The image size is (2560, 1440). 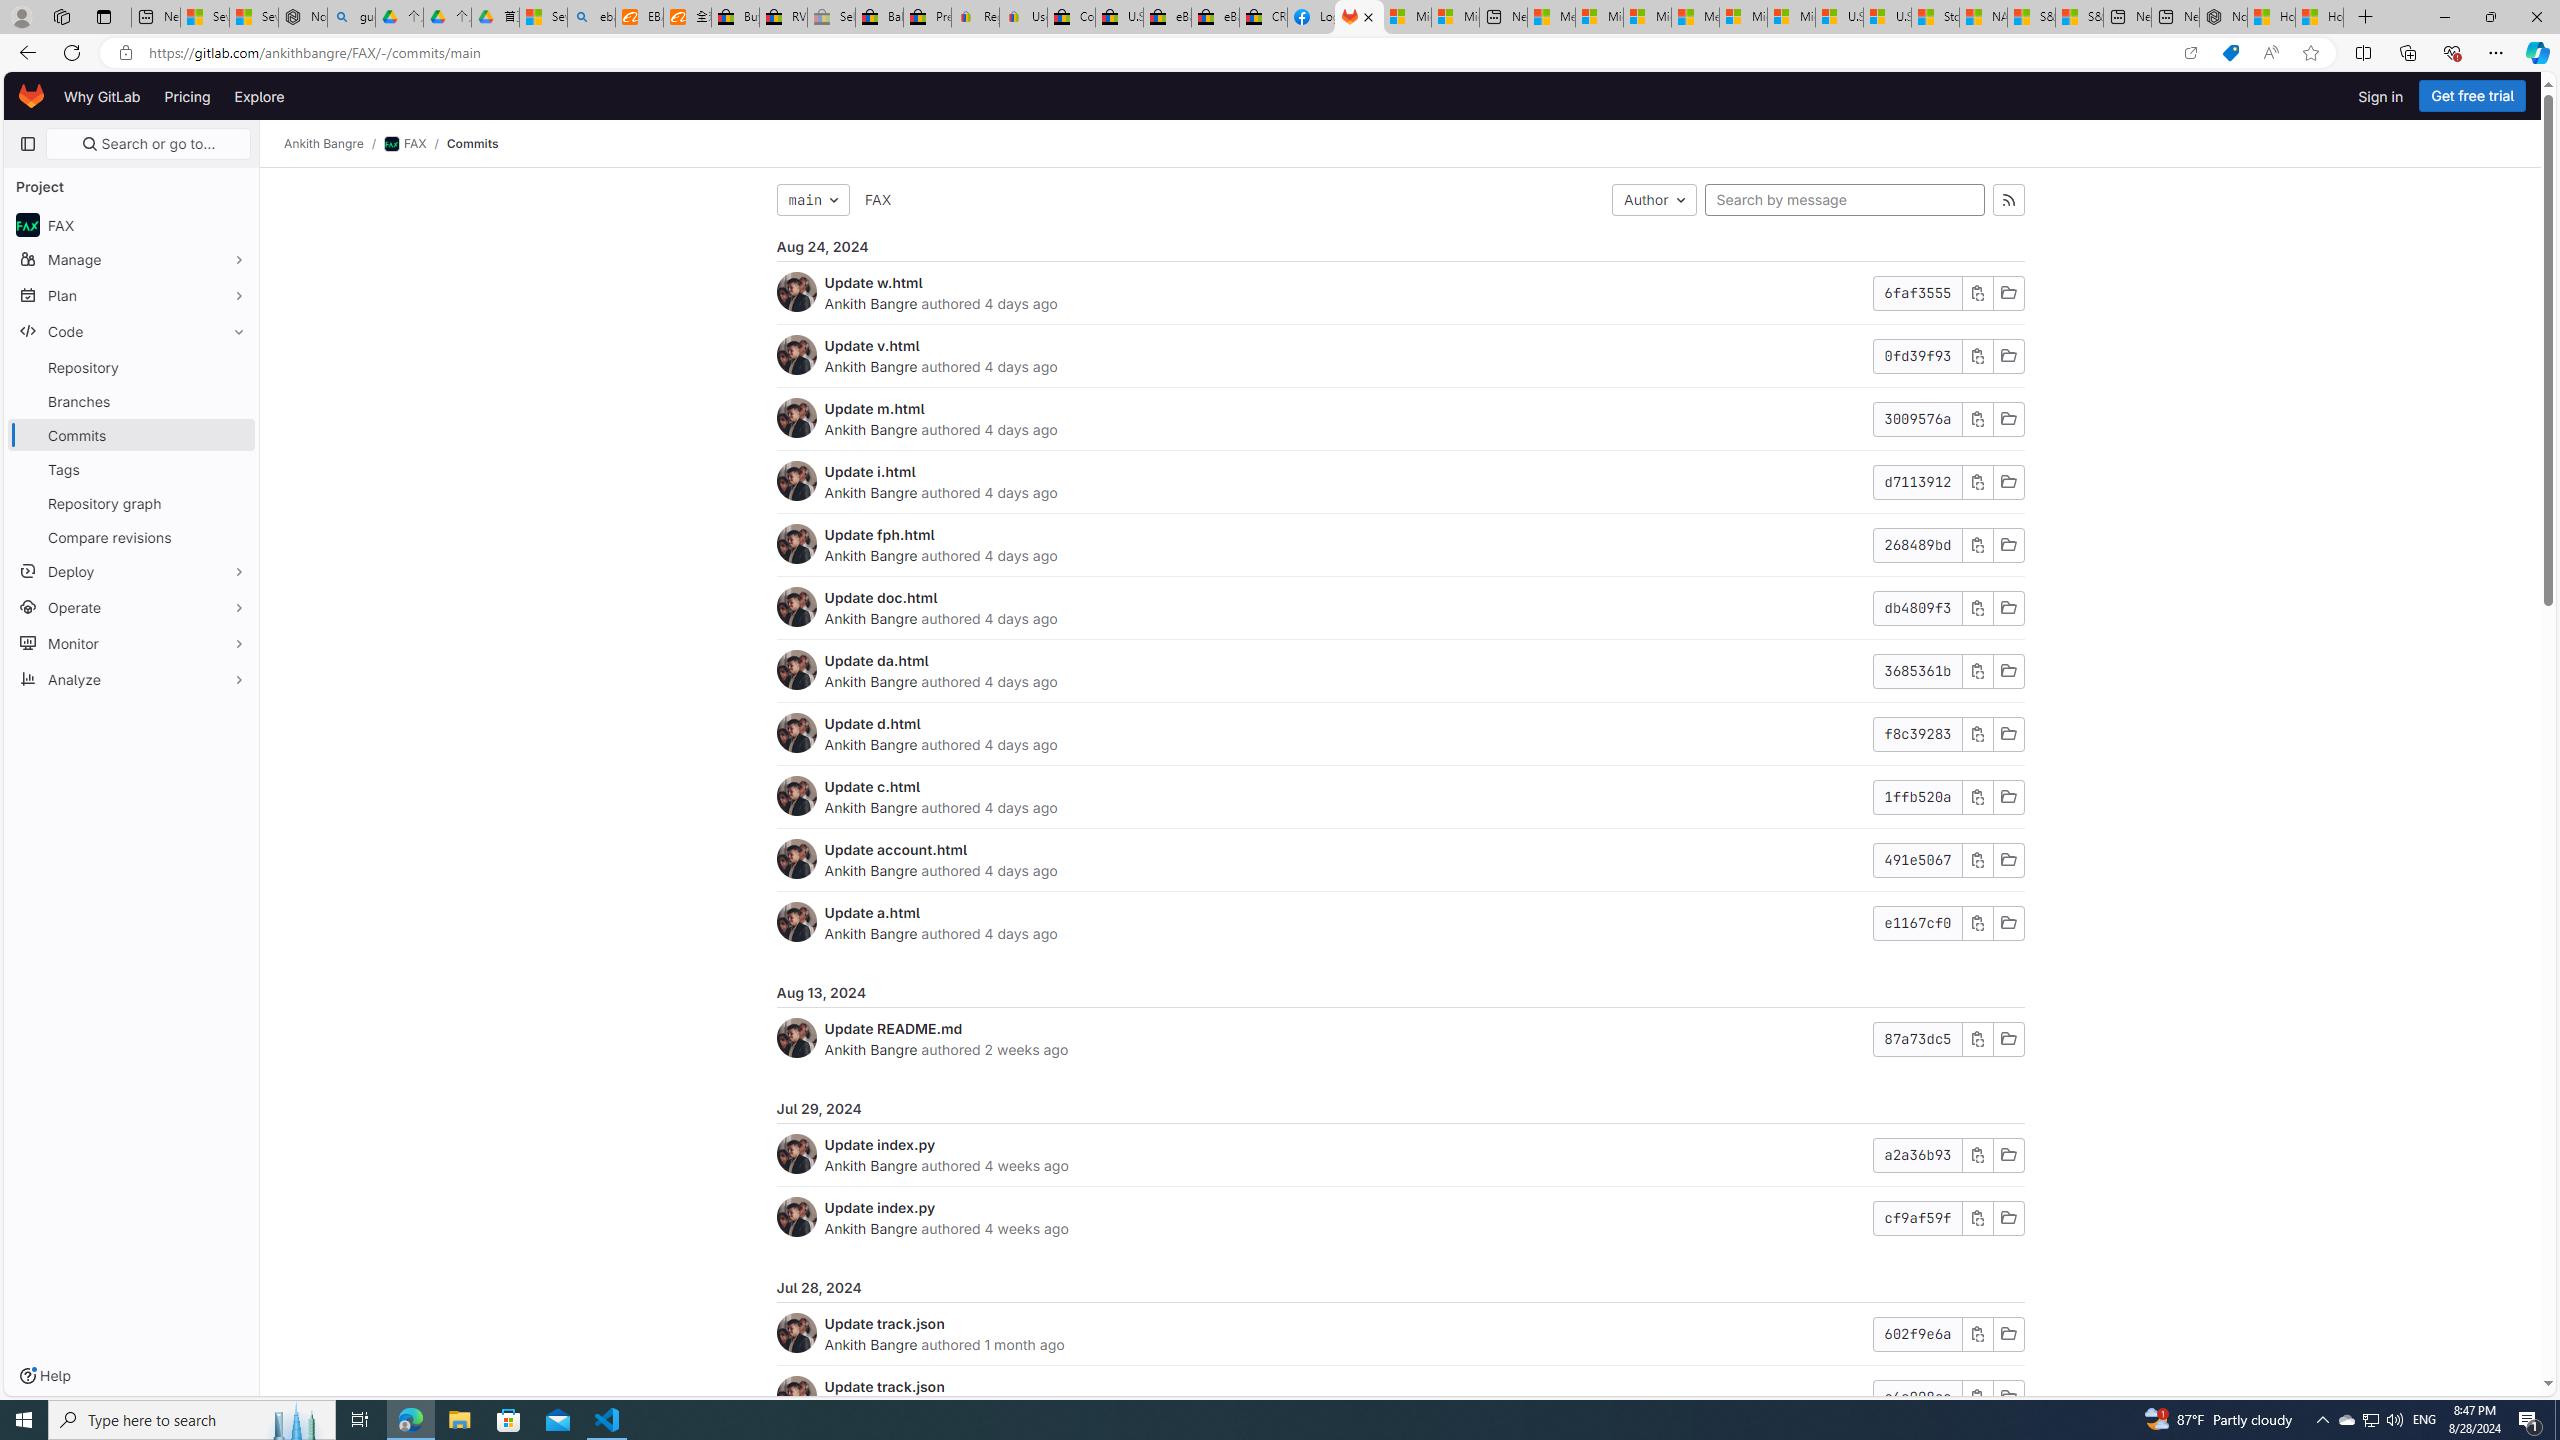 What do you see at coordinates (1400, 1155) in the screenshot?
I see `Update index.pyAnkith Bangre authored 4 weeks agoa2a36b93` at bounding box center [1400, 1155].